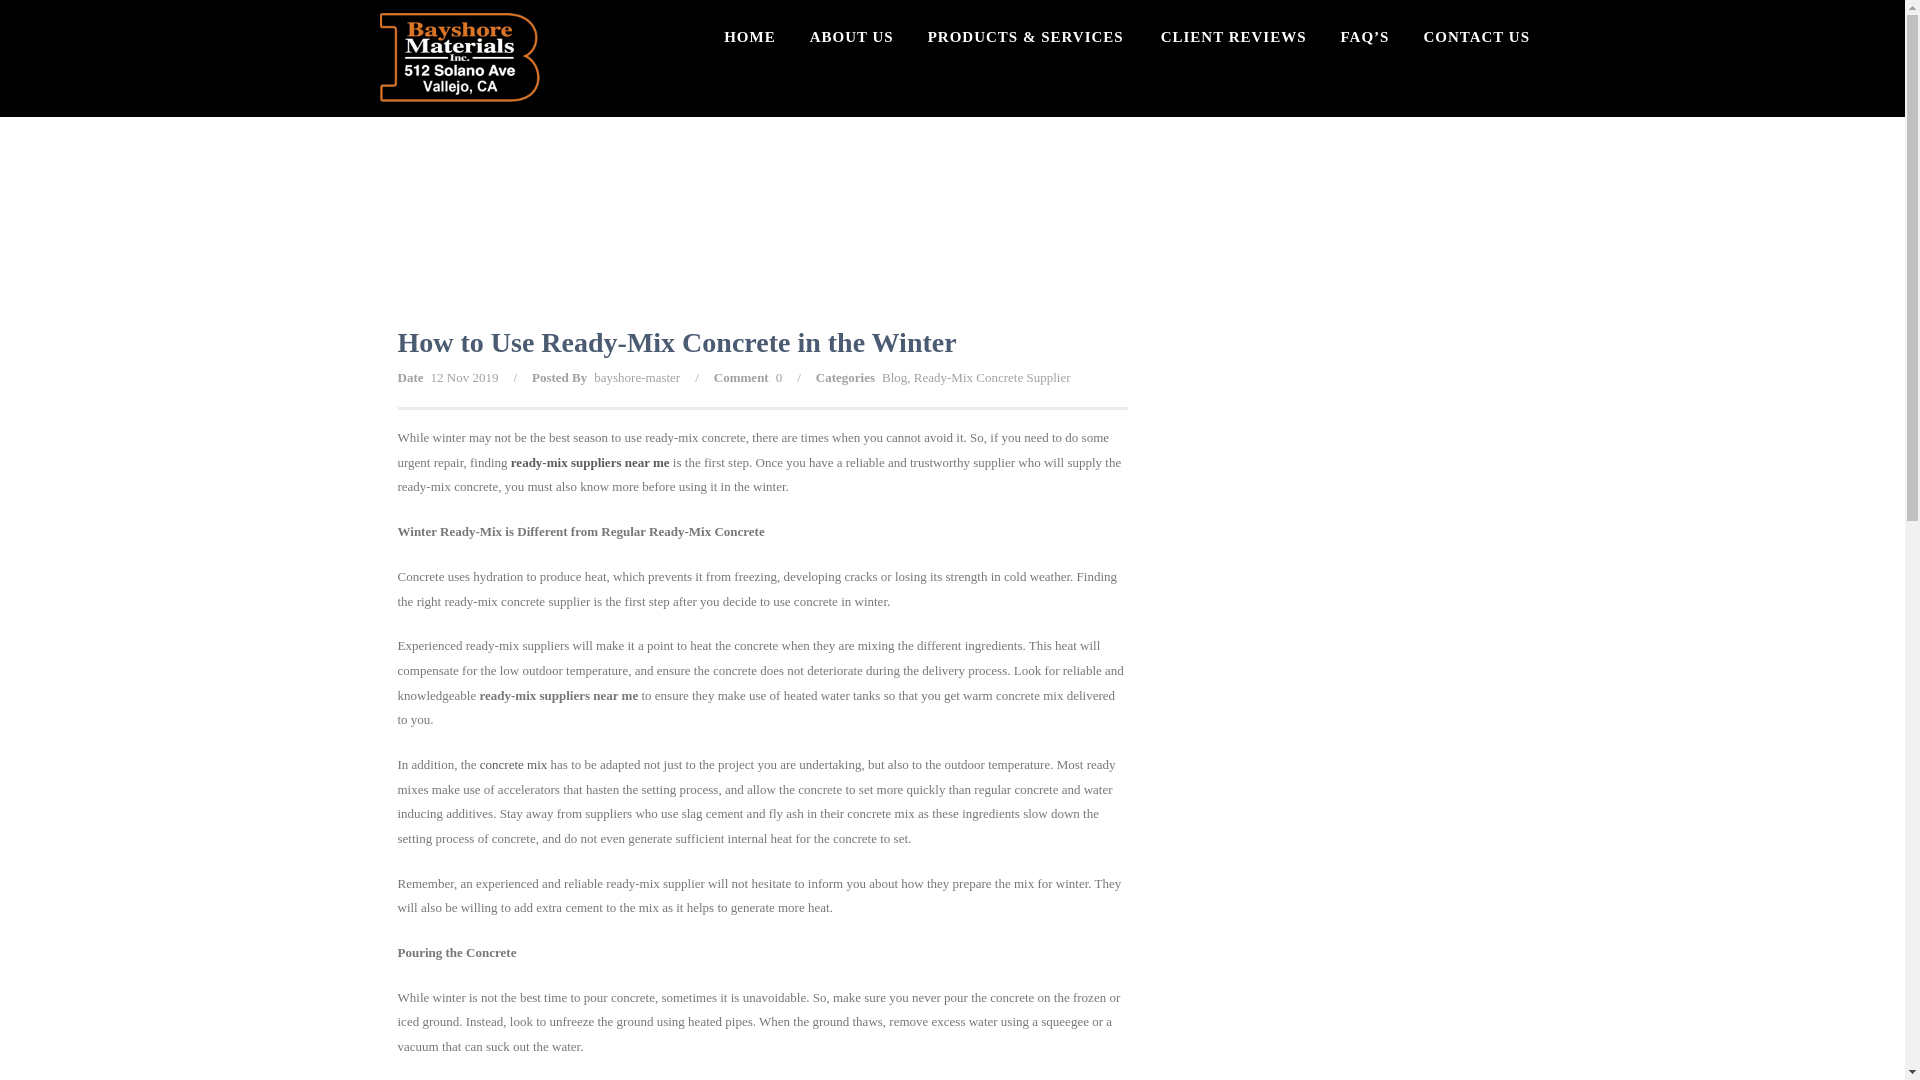 This screenshot has width=1920, height=1080. I want to click on Posts by bayshore-master, so click(636, 377).